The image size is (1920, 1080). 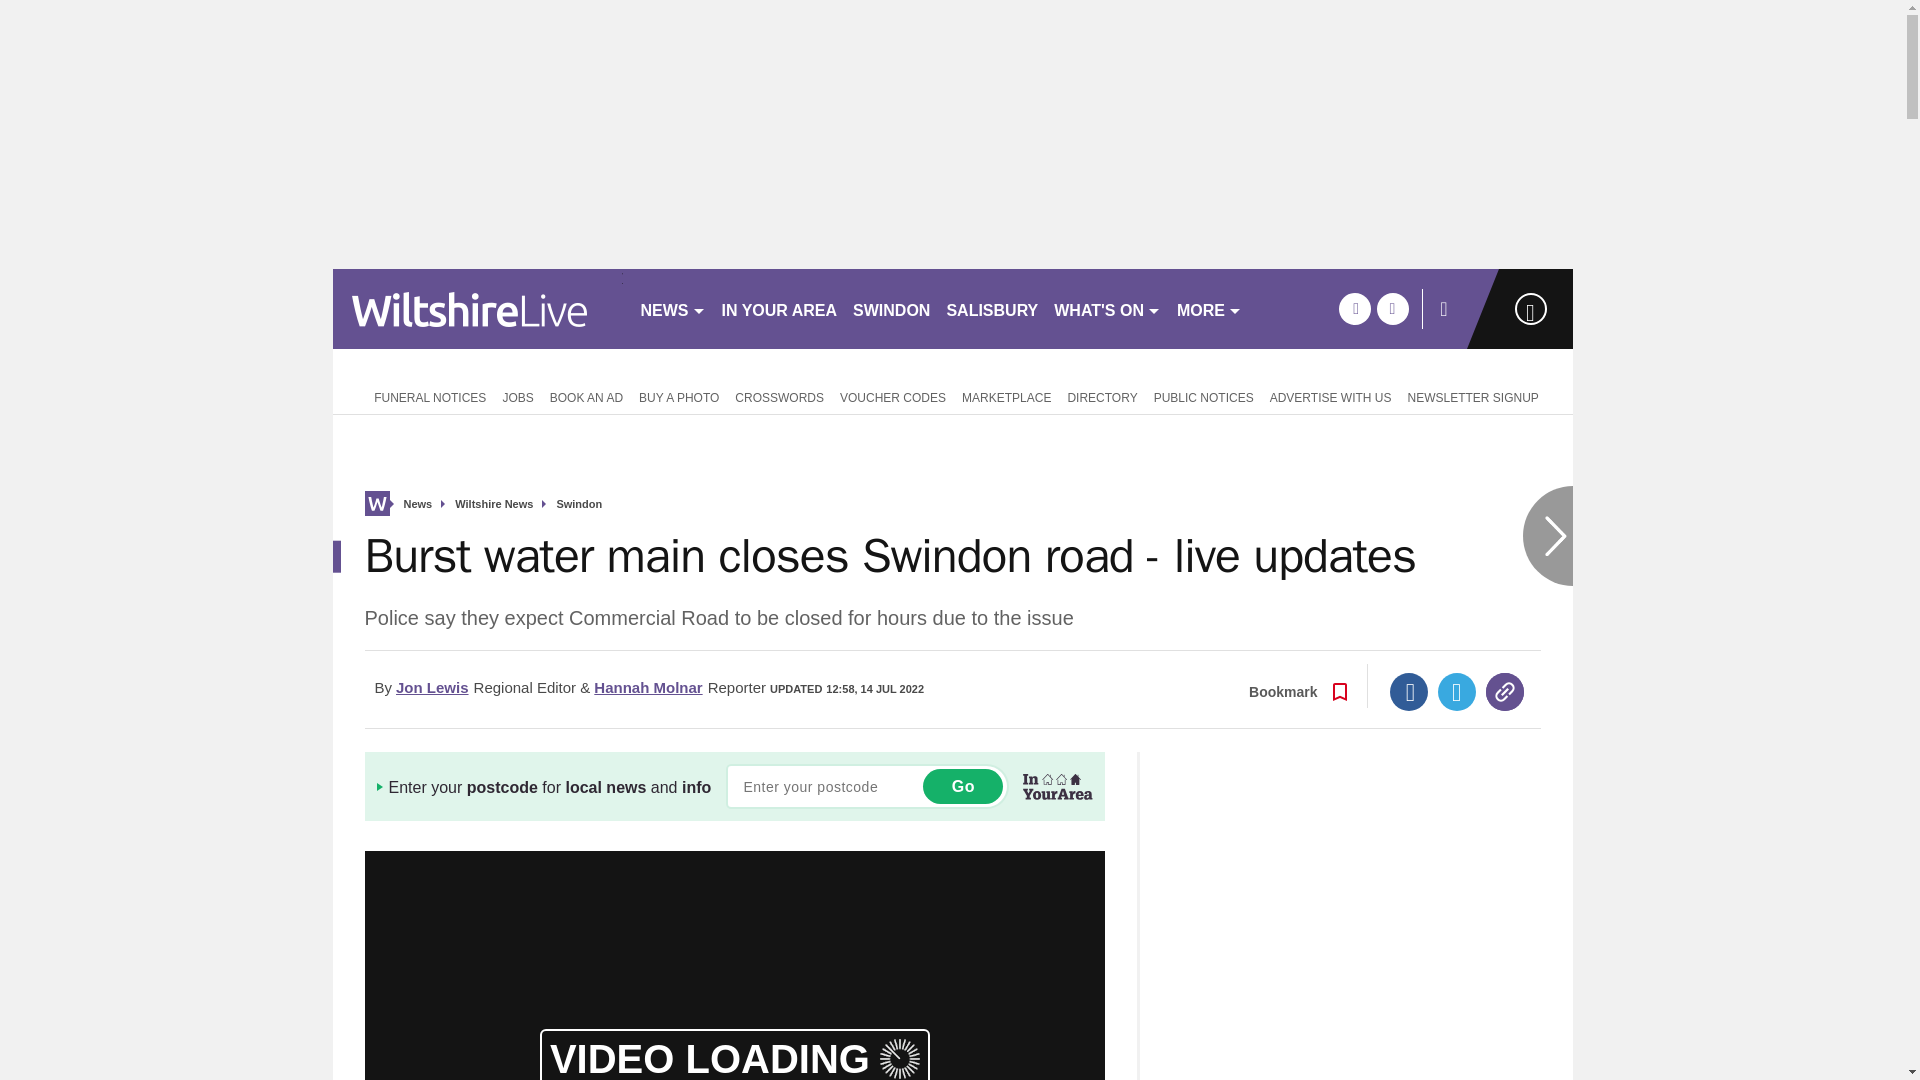 I want to click on MARKETPLACE, so click(x=1006, y=396).